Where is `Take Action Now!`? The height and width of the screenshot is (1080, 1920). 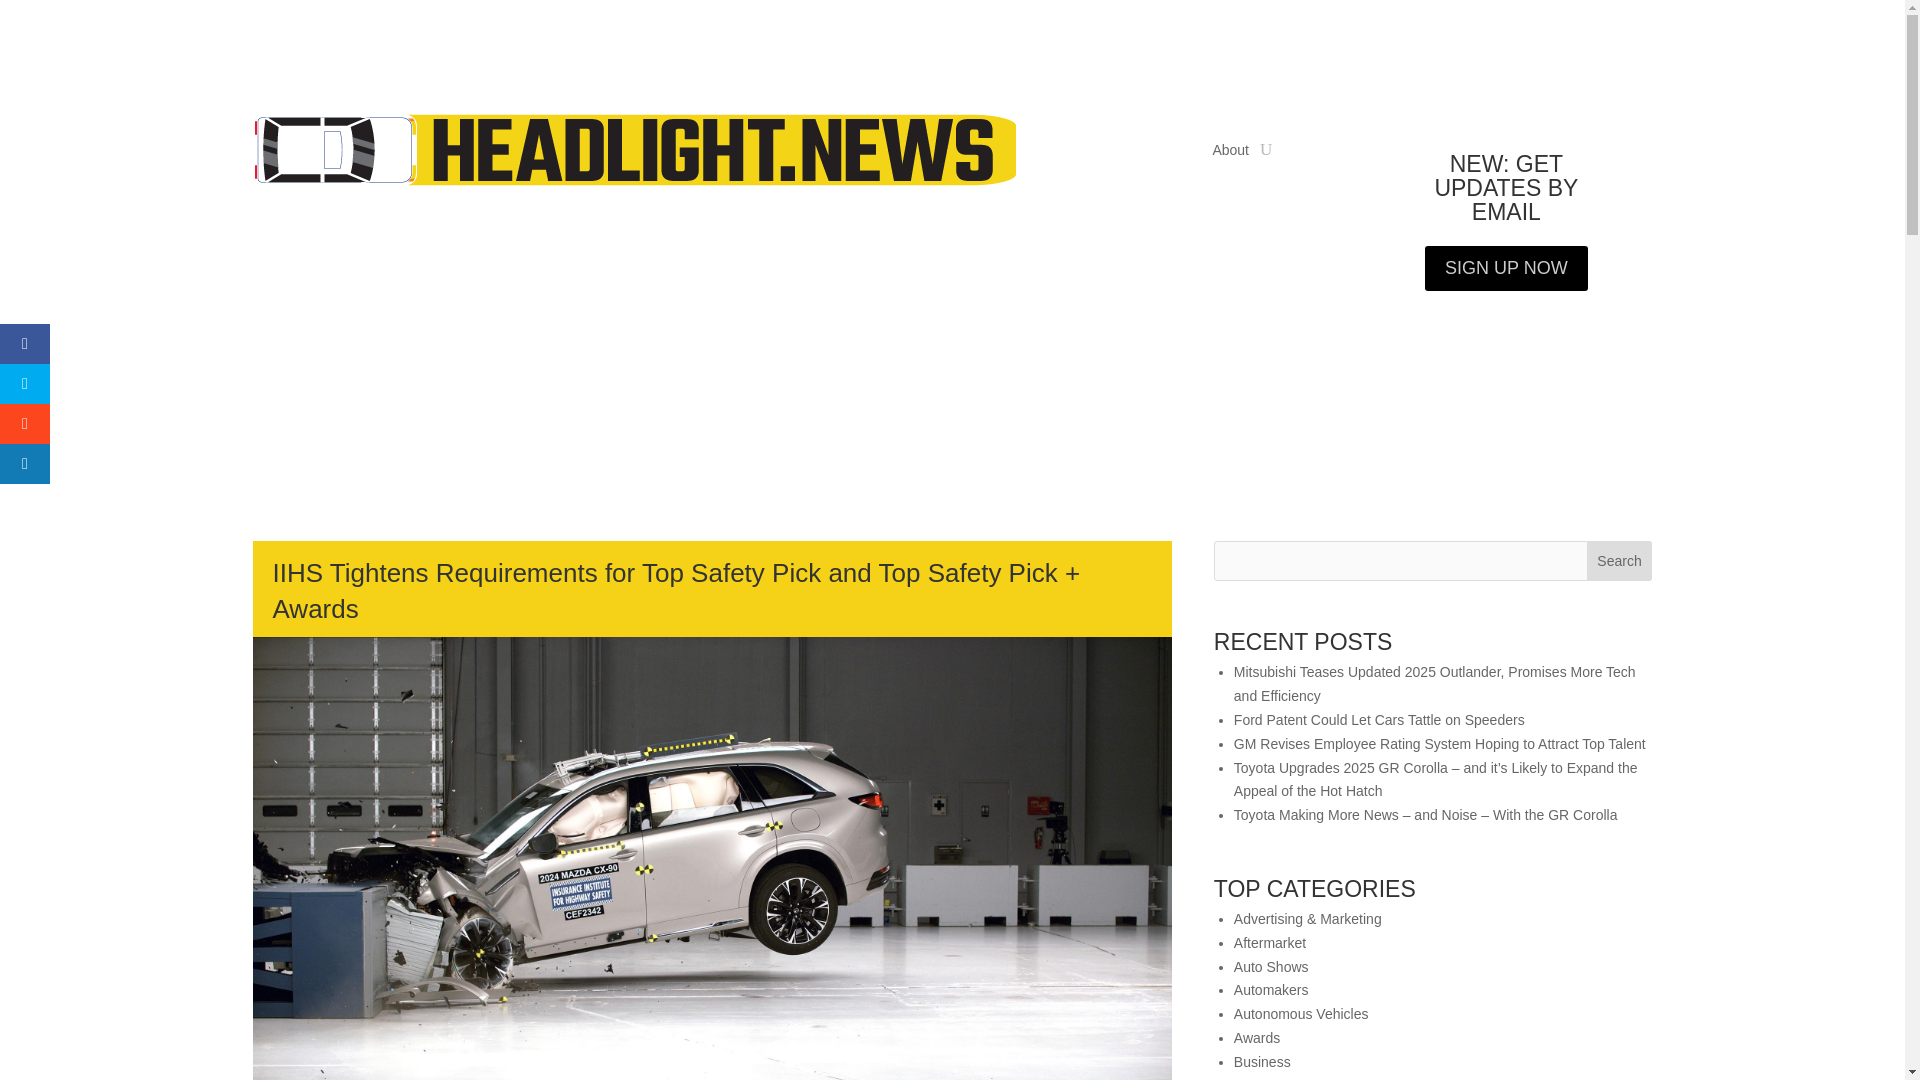 Take Action Now! is located at coordinates (456, 21).